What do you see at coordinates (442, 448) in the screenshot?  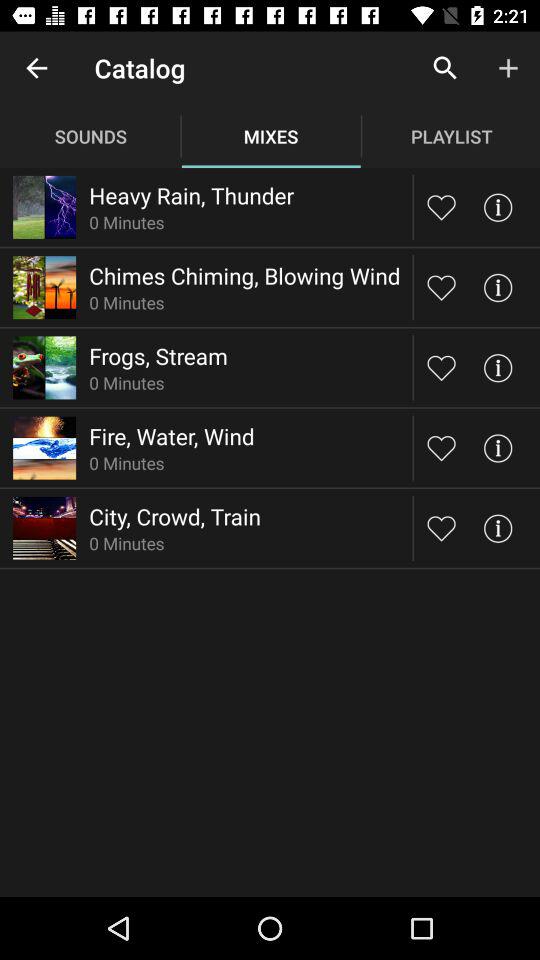 I see `like soundmix` at bounding box center [442, 448].